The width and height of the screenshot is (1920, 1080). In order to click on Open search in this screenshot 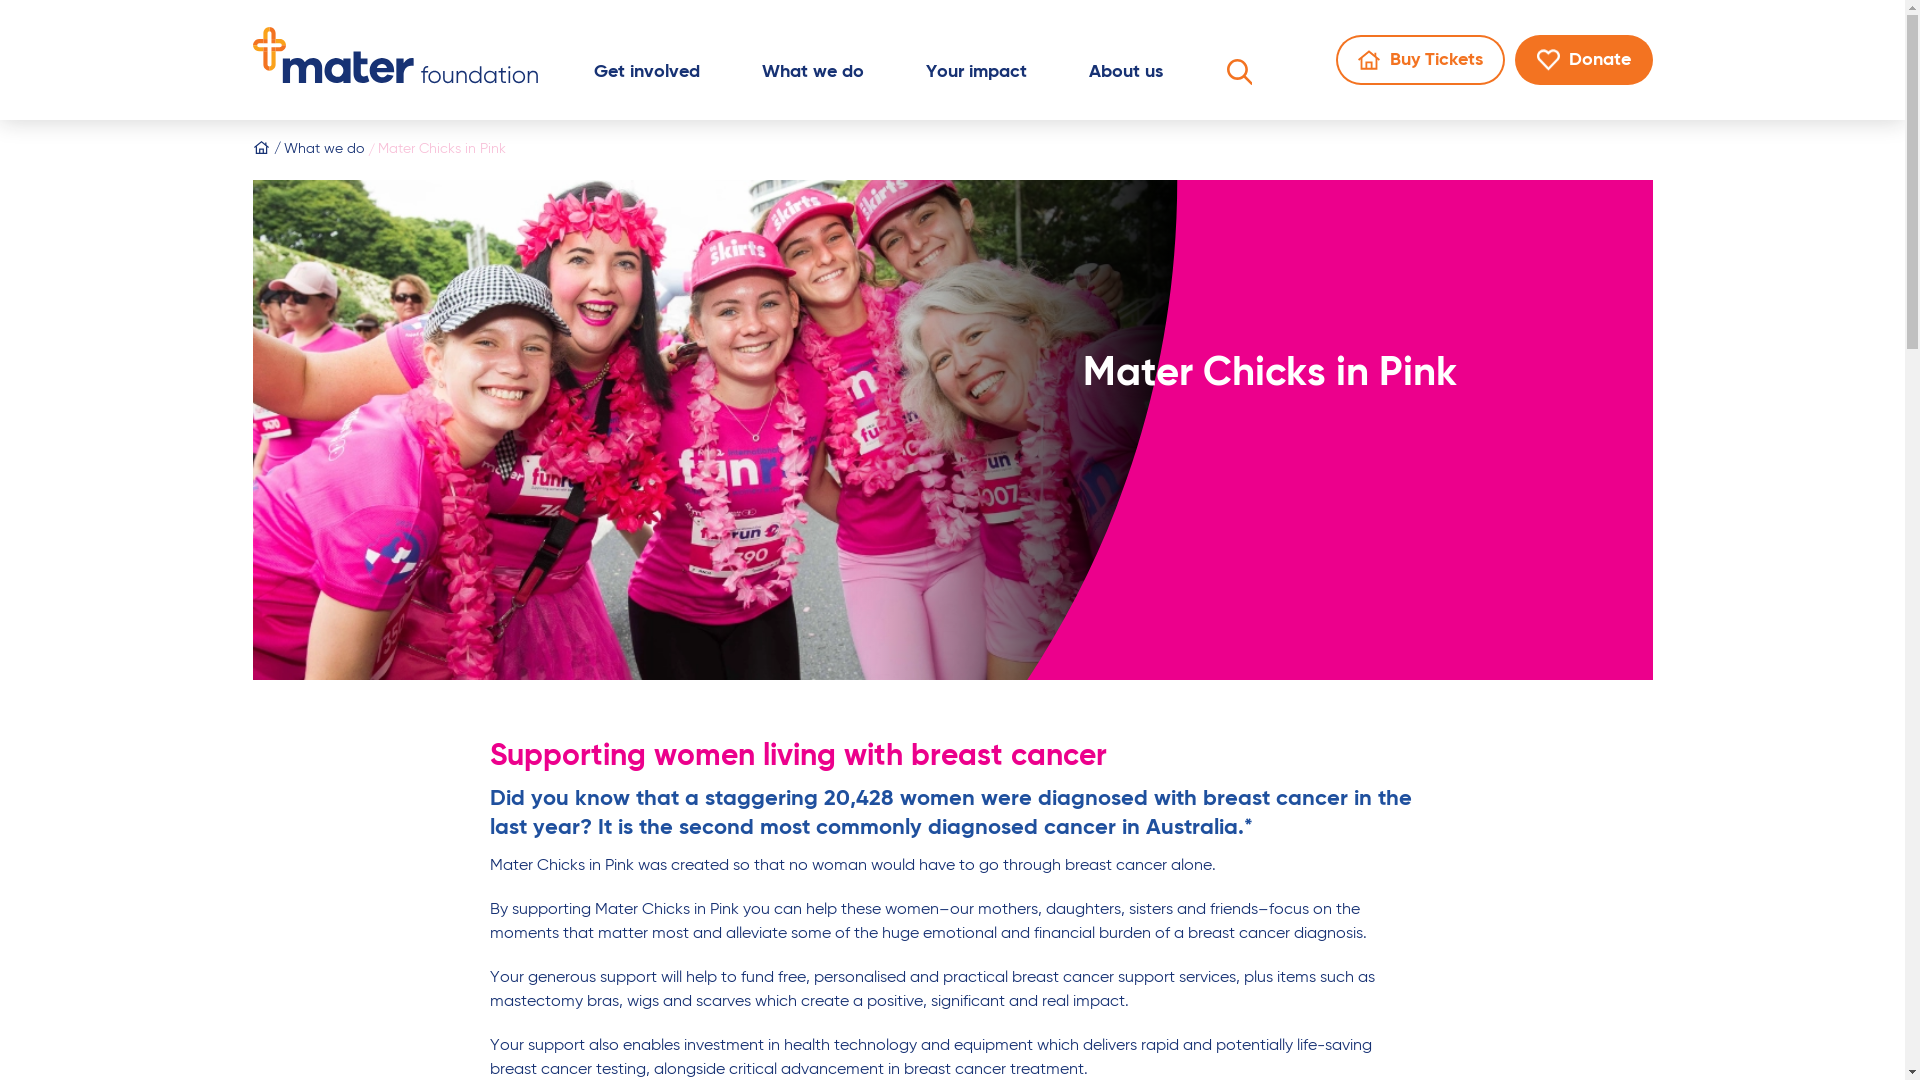, I will do `click(1239, 76)`.